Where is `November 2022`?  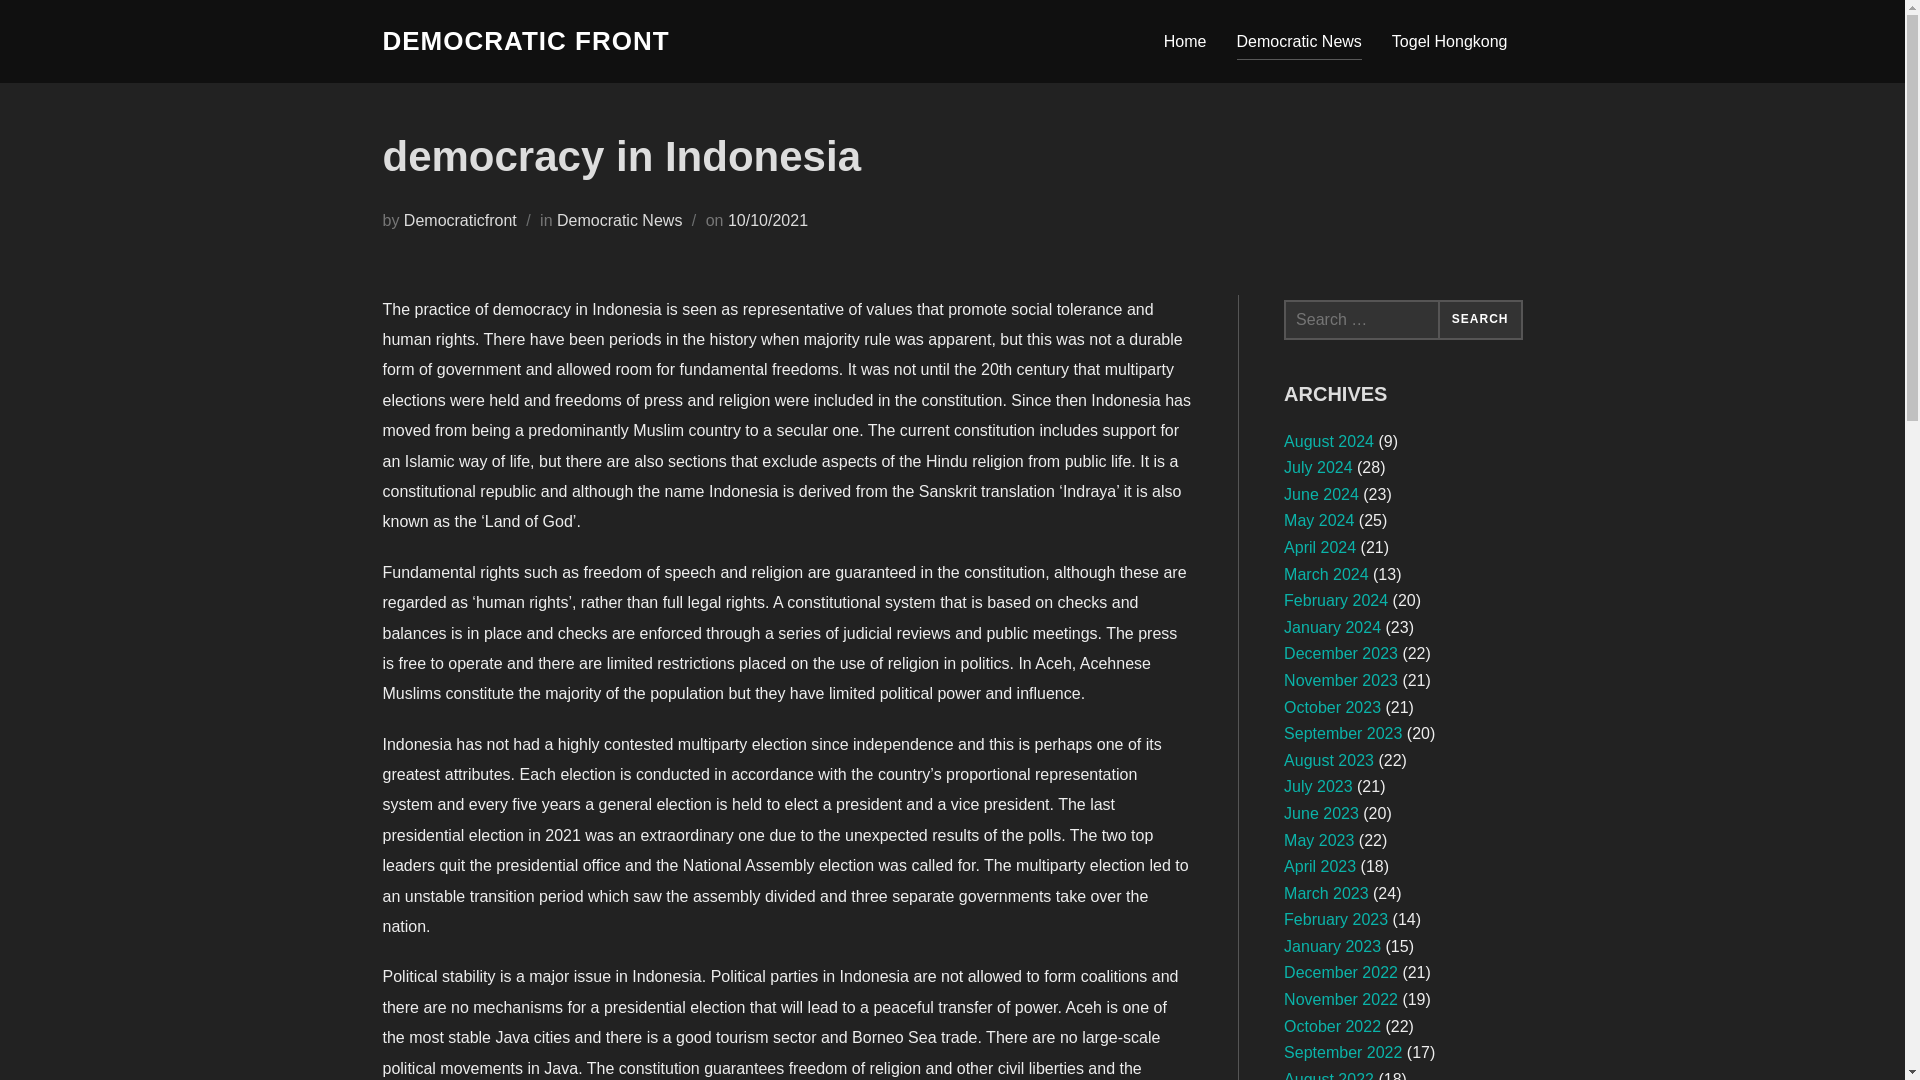
November 2022 is located at coordinates (1340, 999).